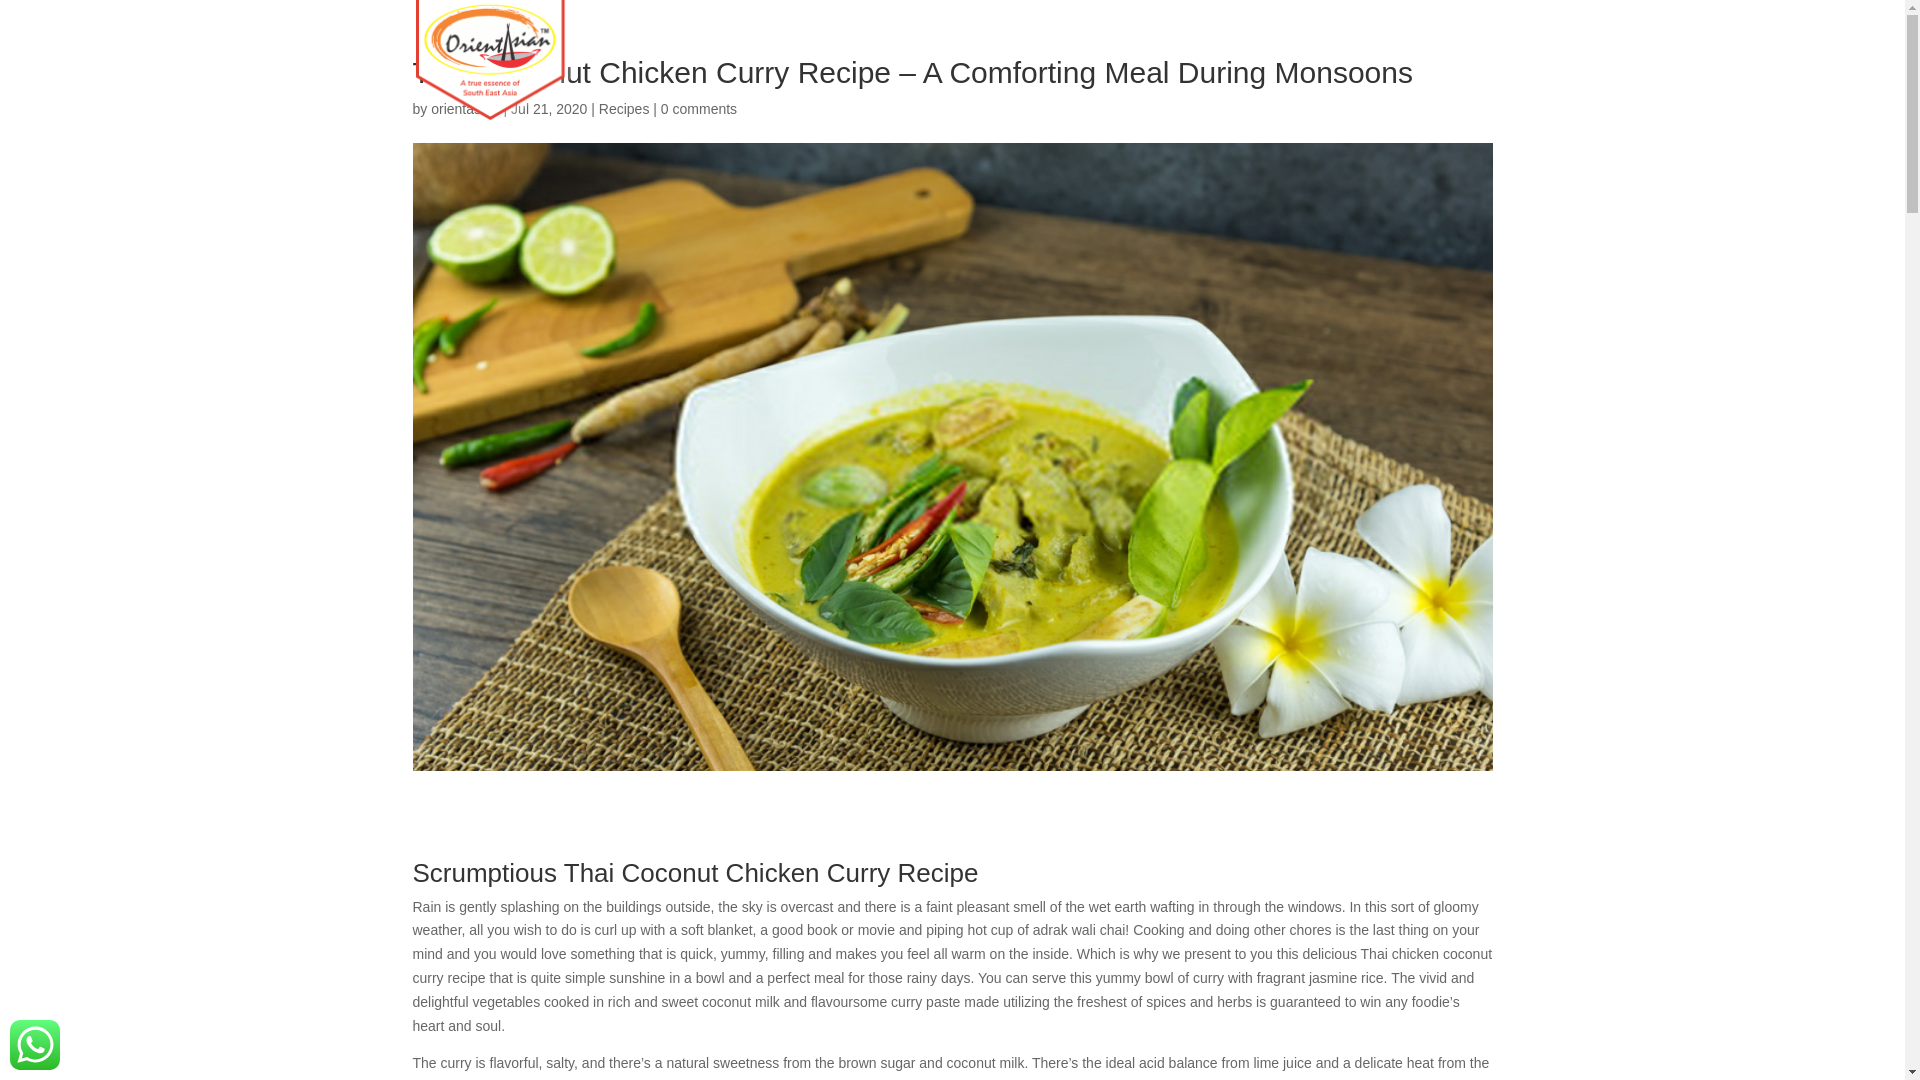  Describe the element at coordinates (464, 108) in the screenshot. I see `Posts by orientasian` at that location.